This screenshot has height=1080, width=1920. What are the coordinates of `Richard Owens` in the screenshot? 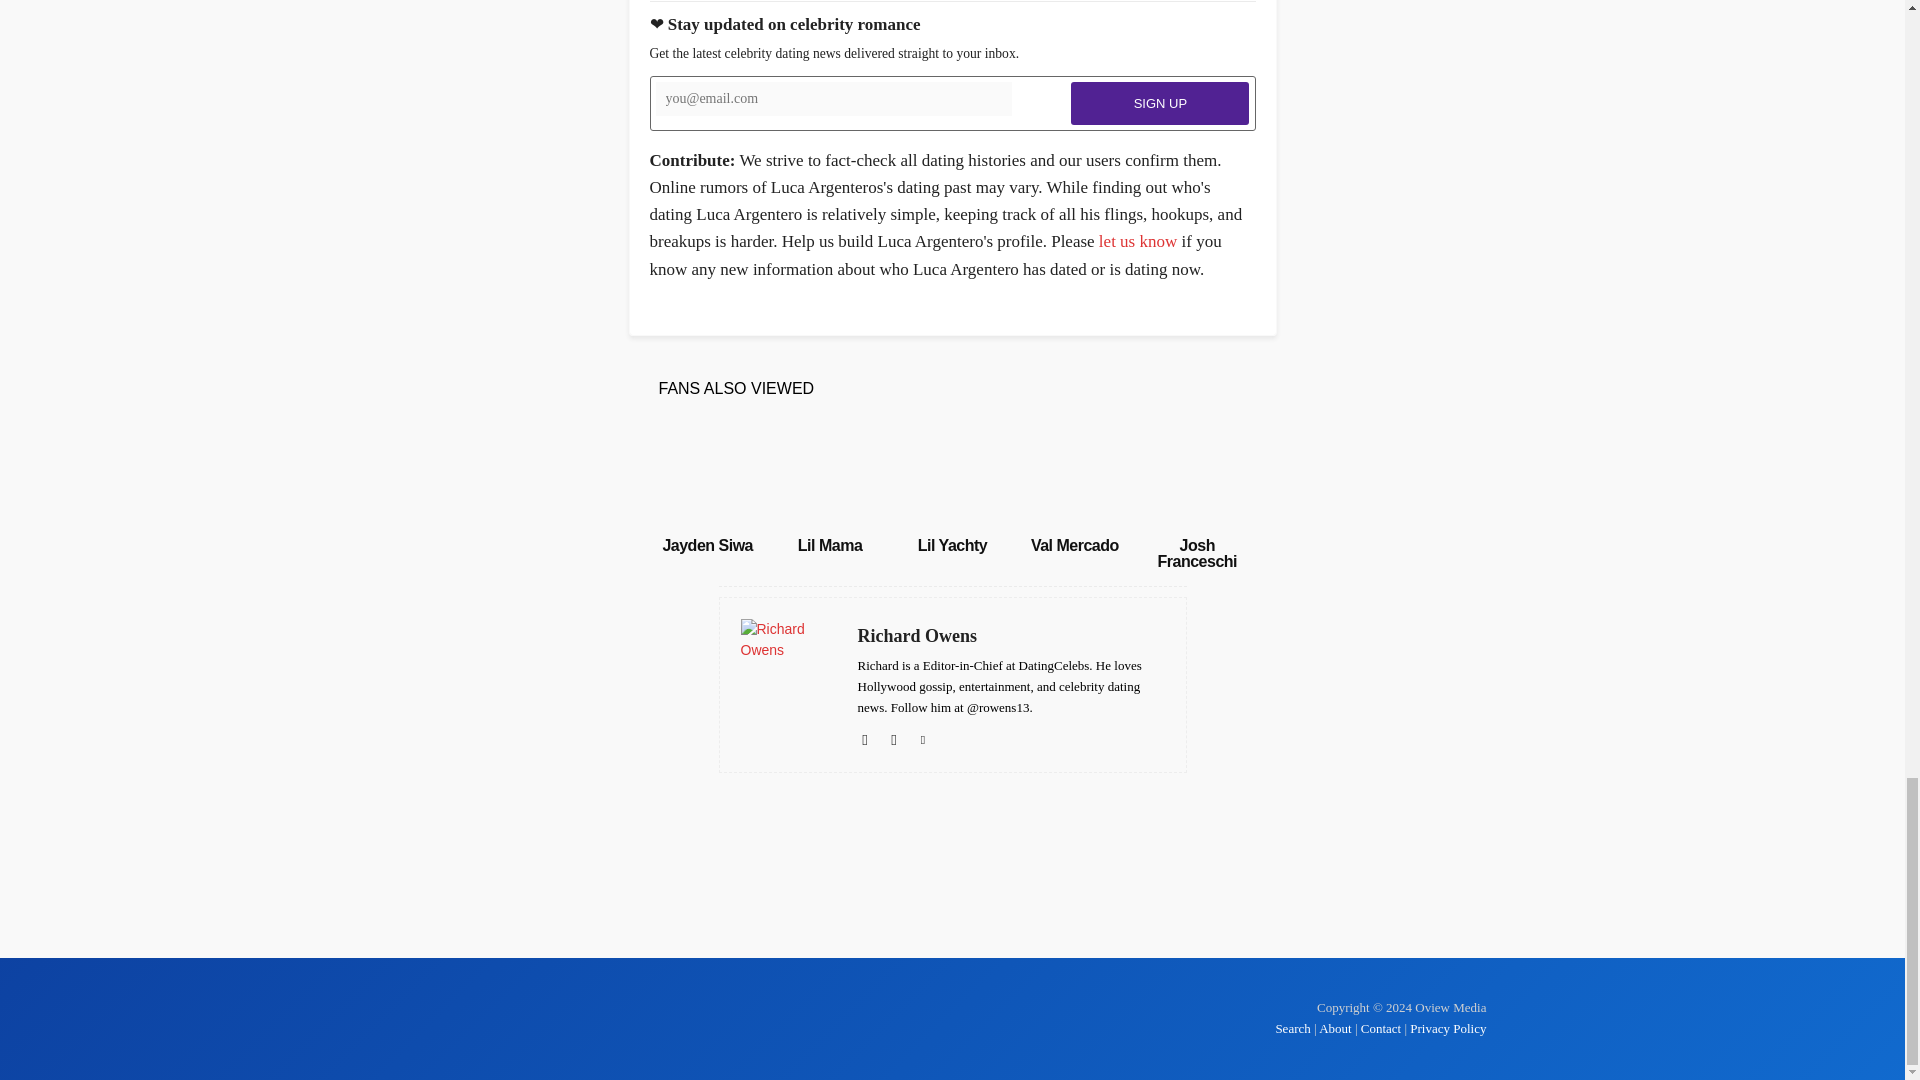 It's located at (1012, 636).